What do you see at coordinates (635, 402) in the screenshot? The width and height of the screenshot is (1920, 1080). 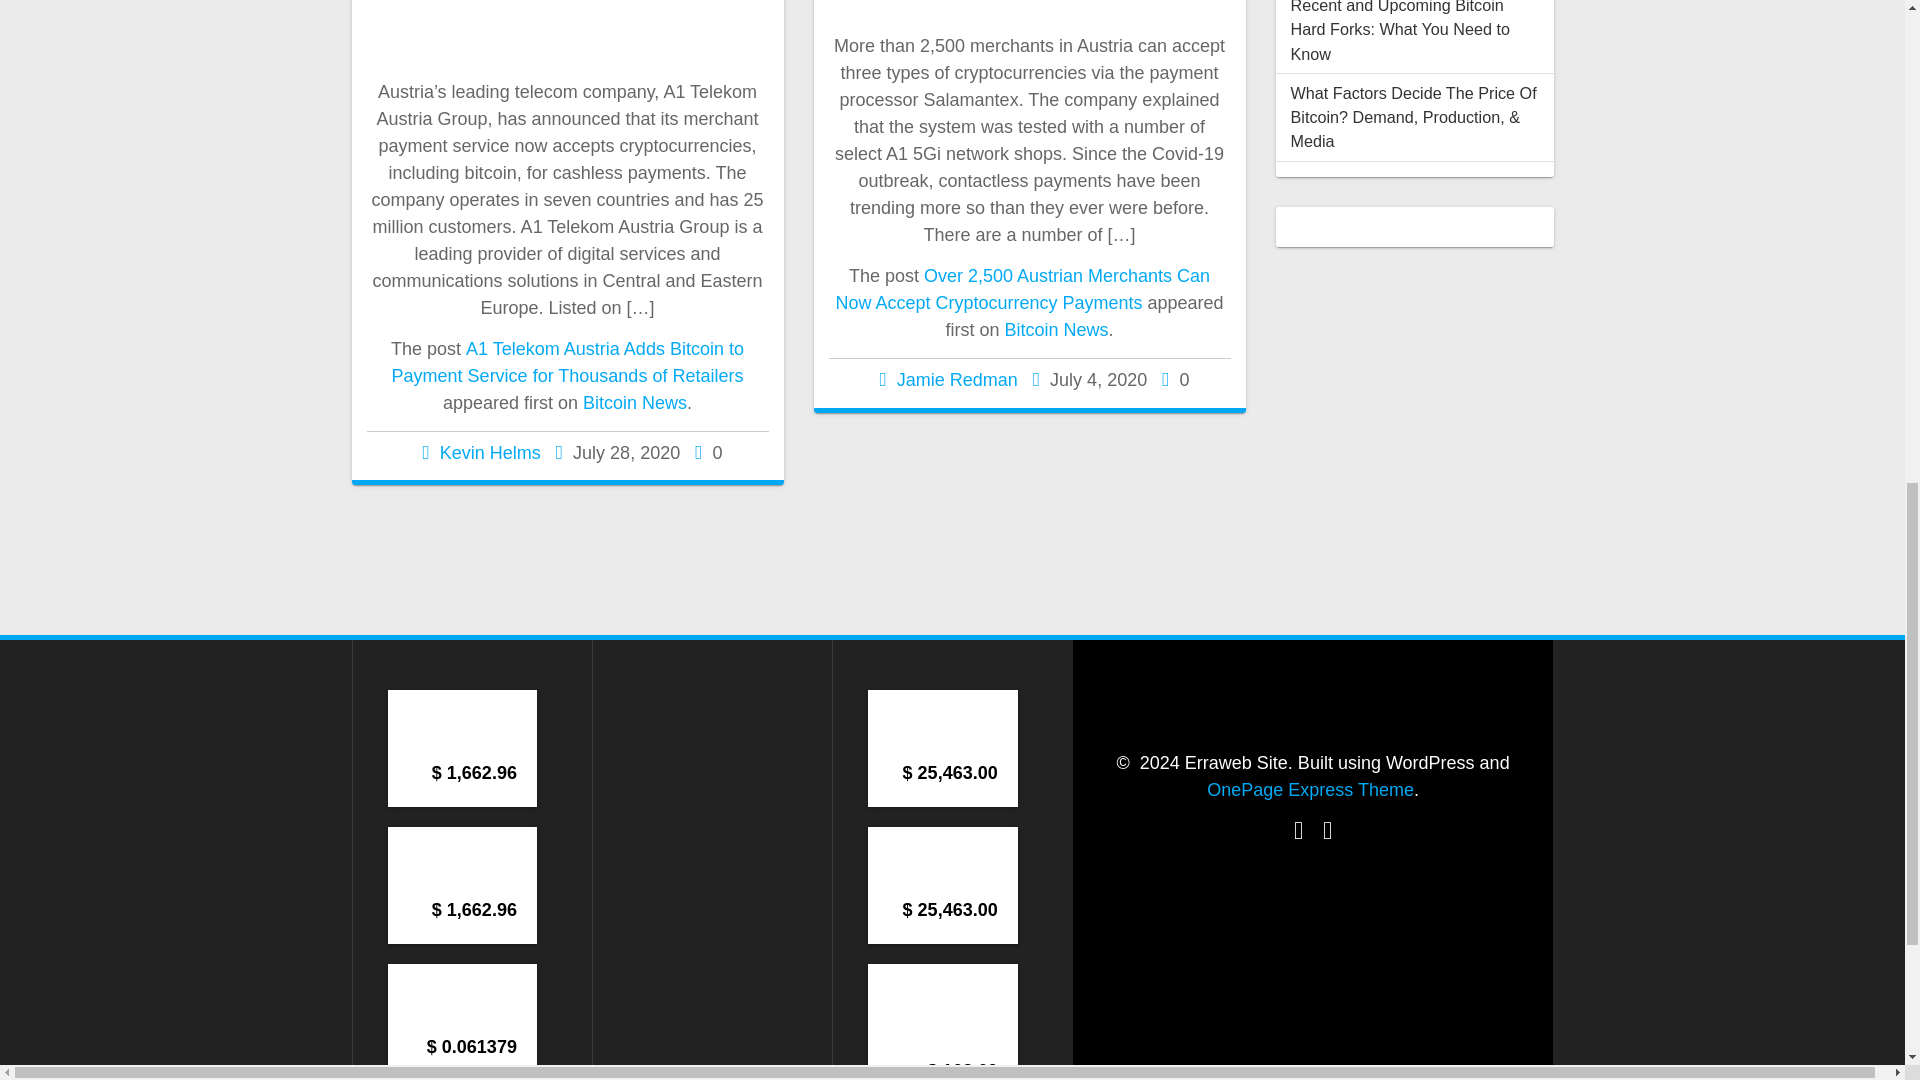 I see `Bitcoin News` at bounding box center [635, 402].